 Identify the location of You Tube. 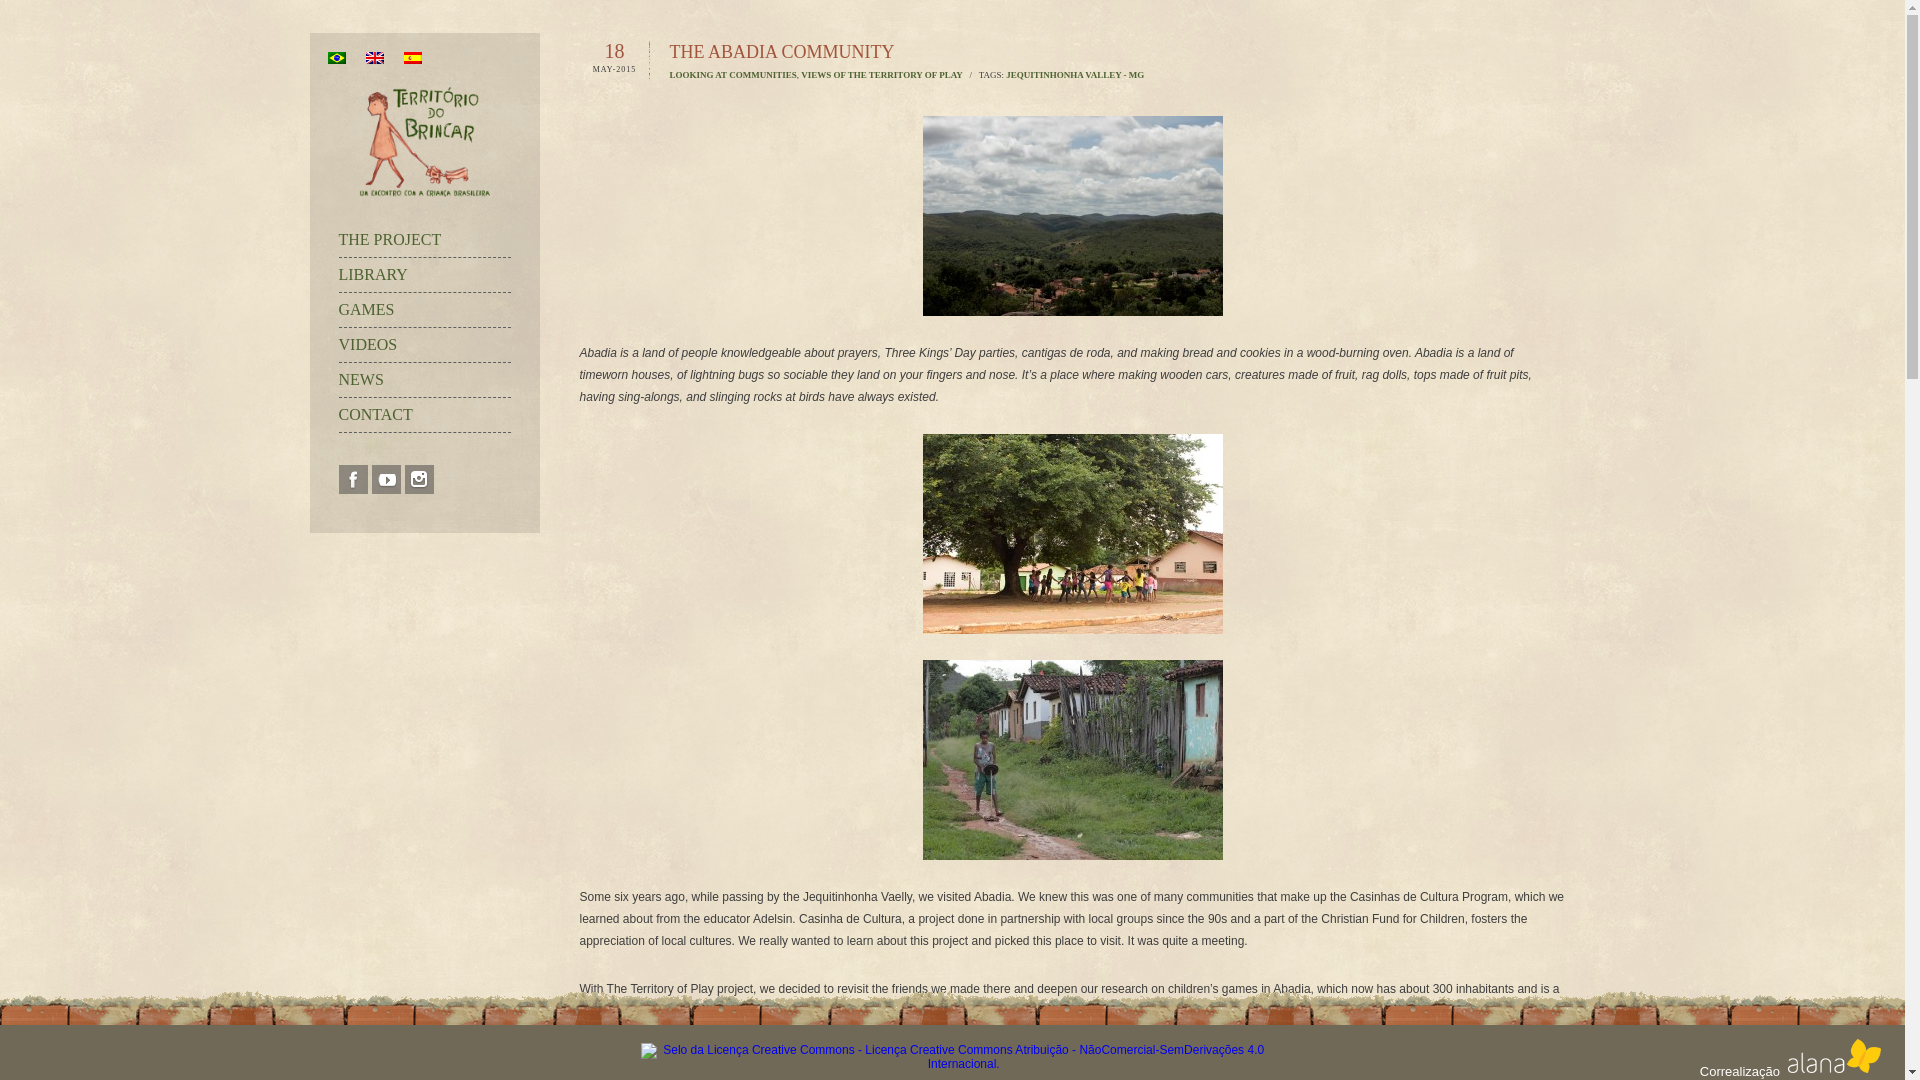
(386, 479).